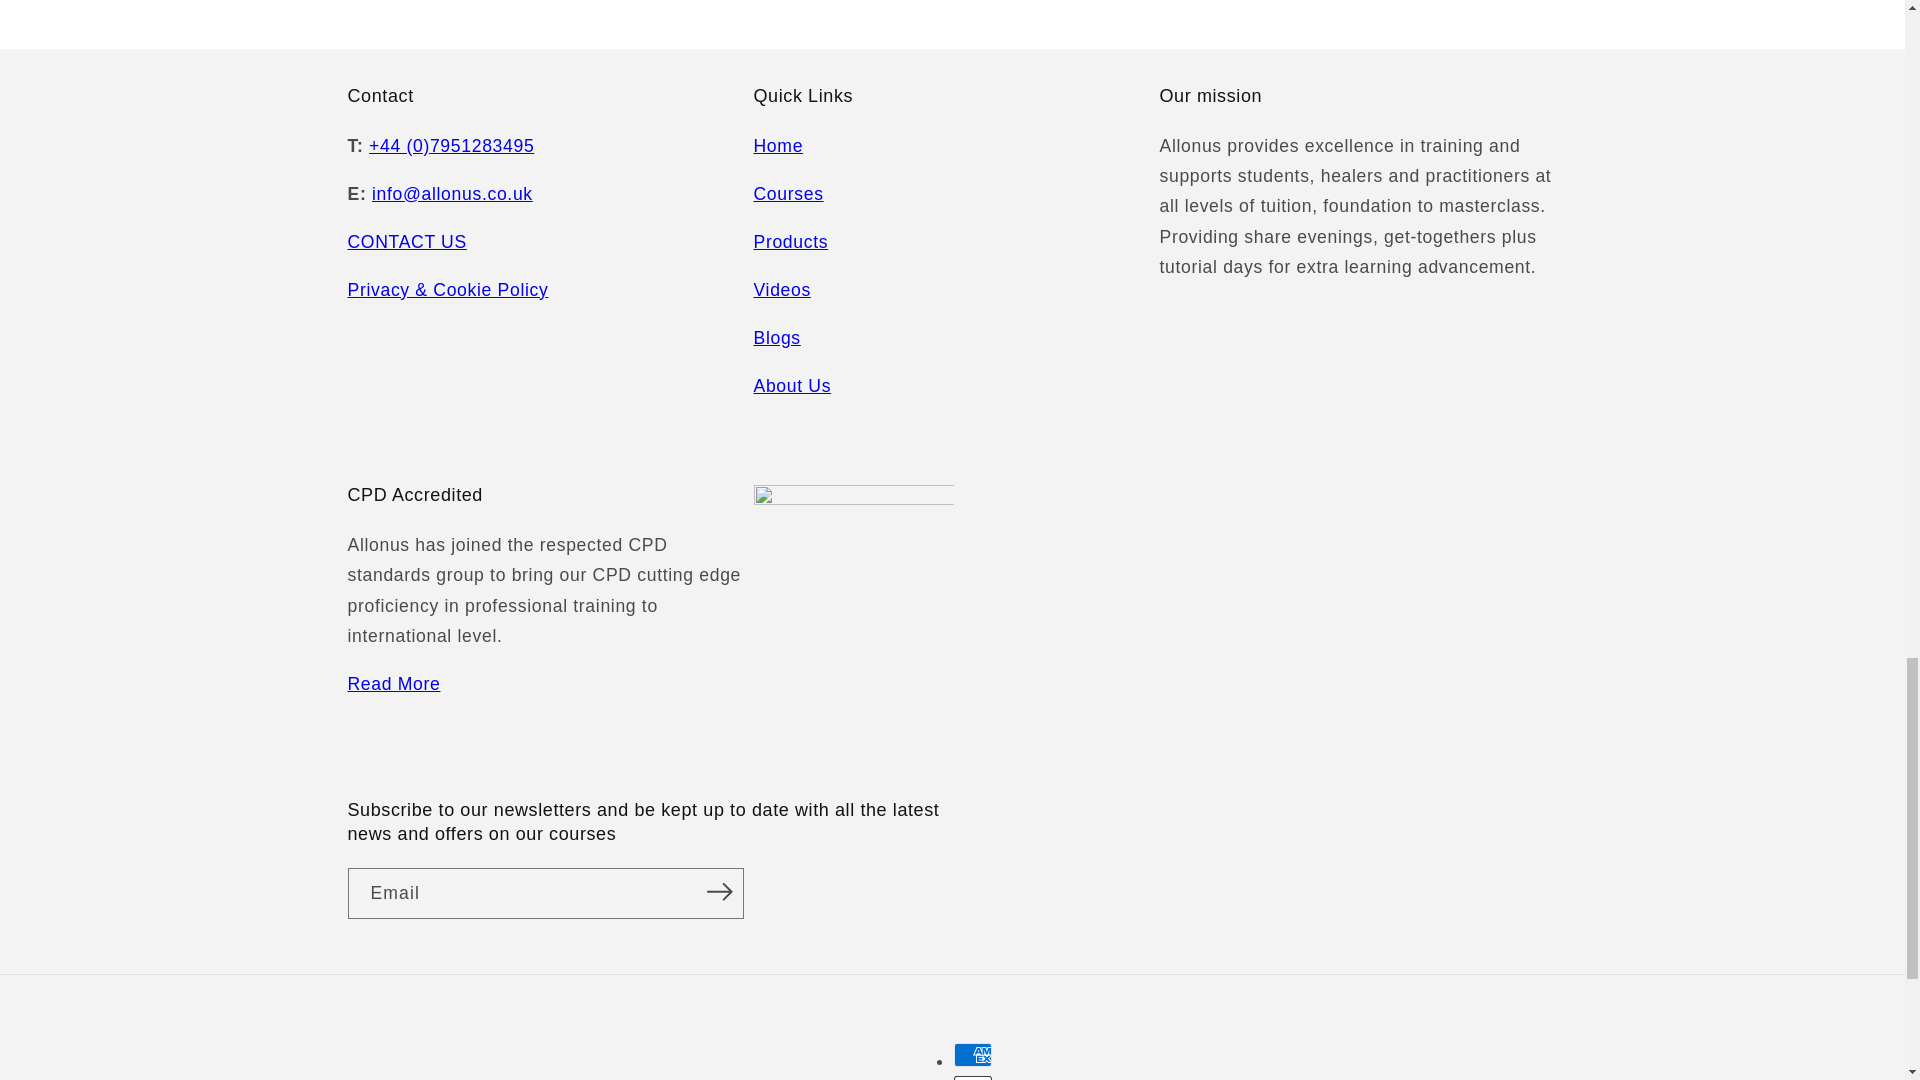 The width and height of the screenshot is (1920, 1080). What do you see at coordinates (973, 1078) in the screenshot?
I see `Apple Pay` at bounding box center [973, 1078].